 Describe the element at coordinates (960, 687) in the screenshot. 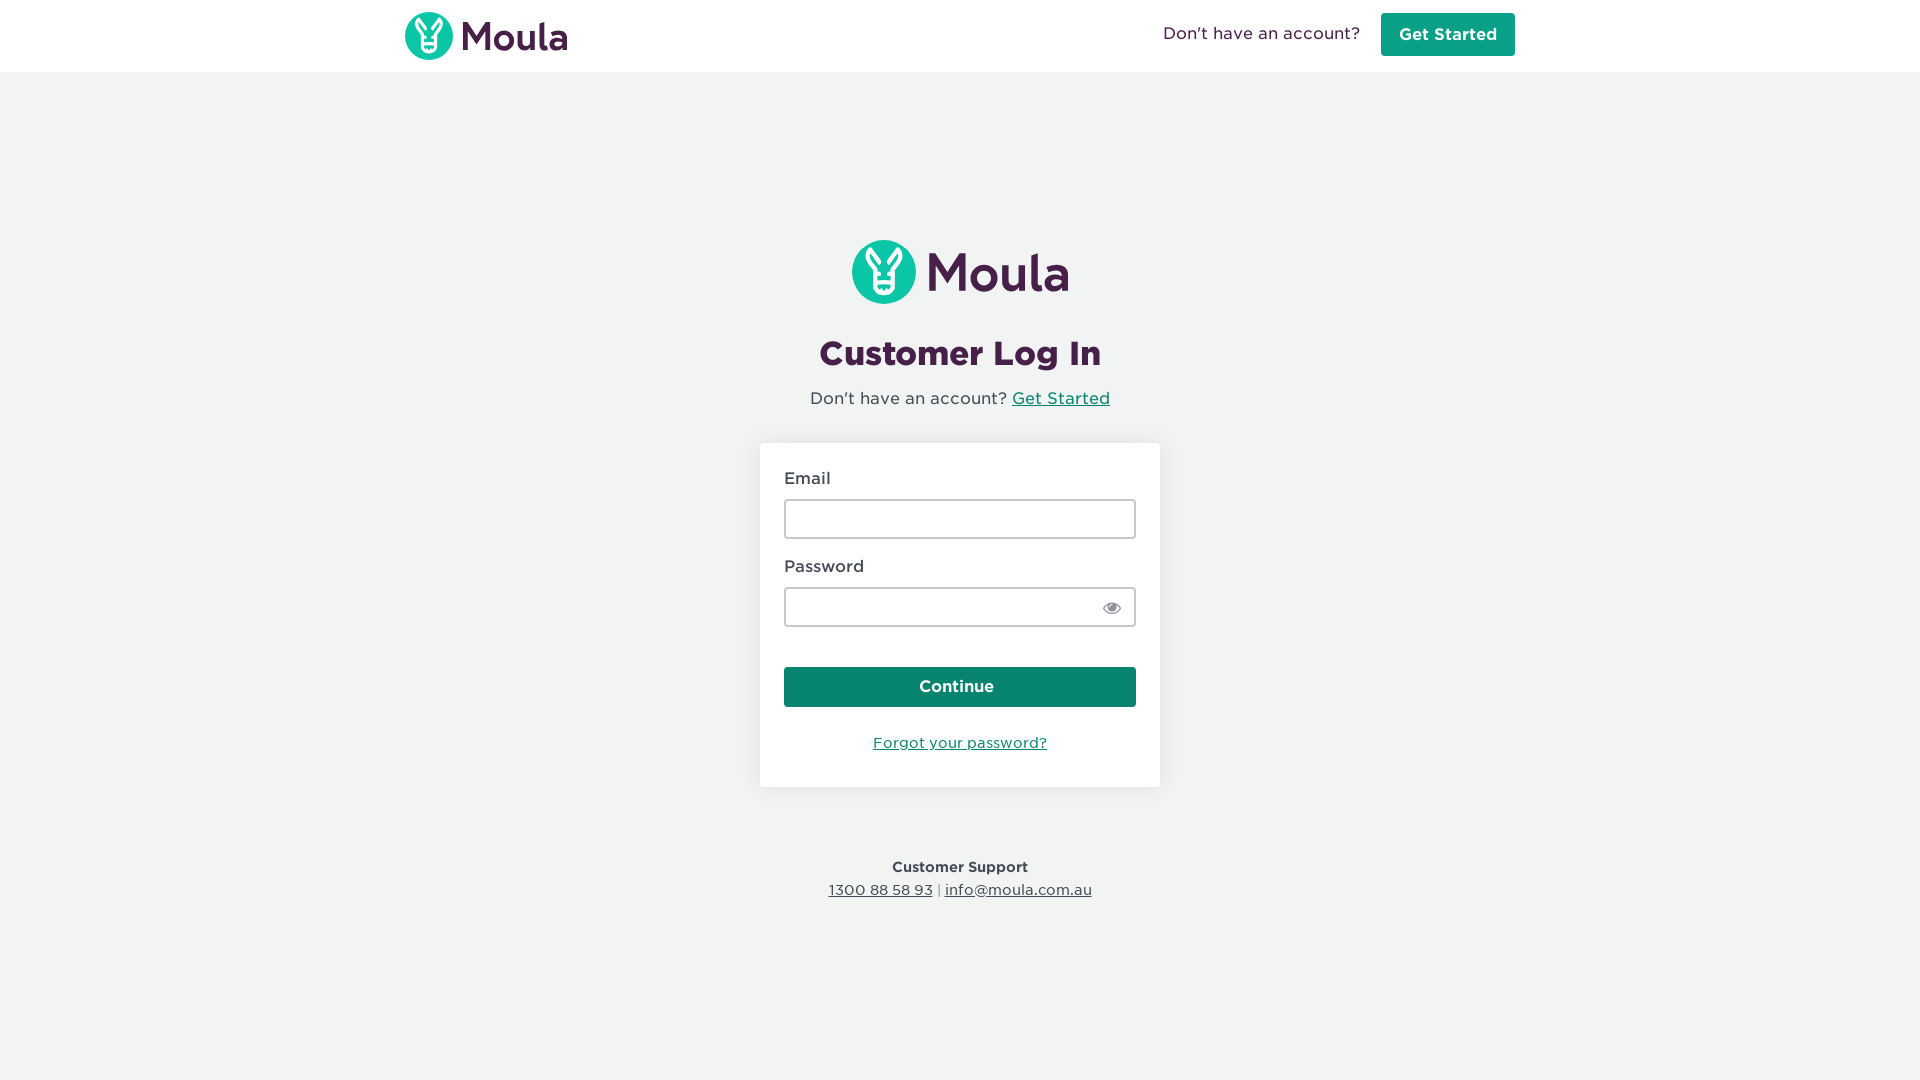

I see `Continue` at that location.